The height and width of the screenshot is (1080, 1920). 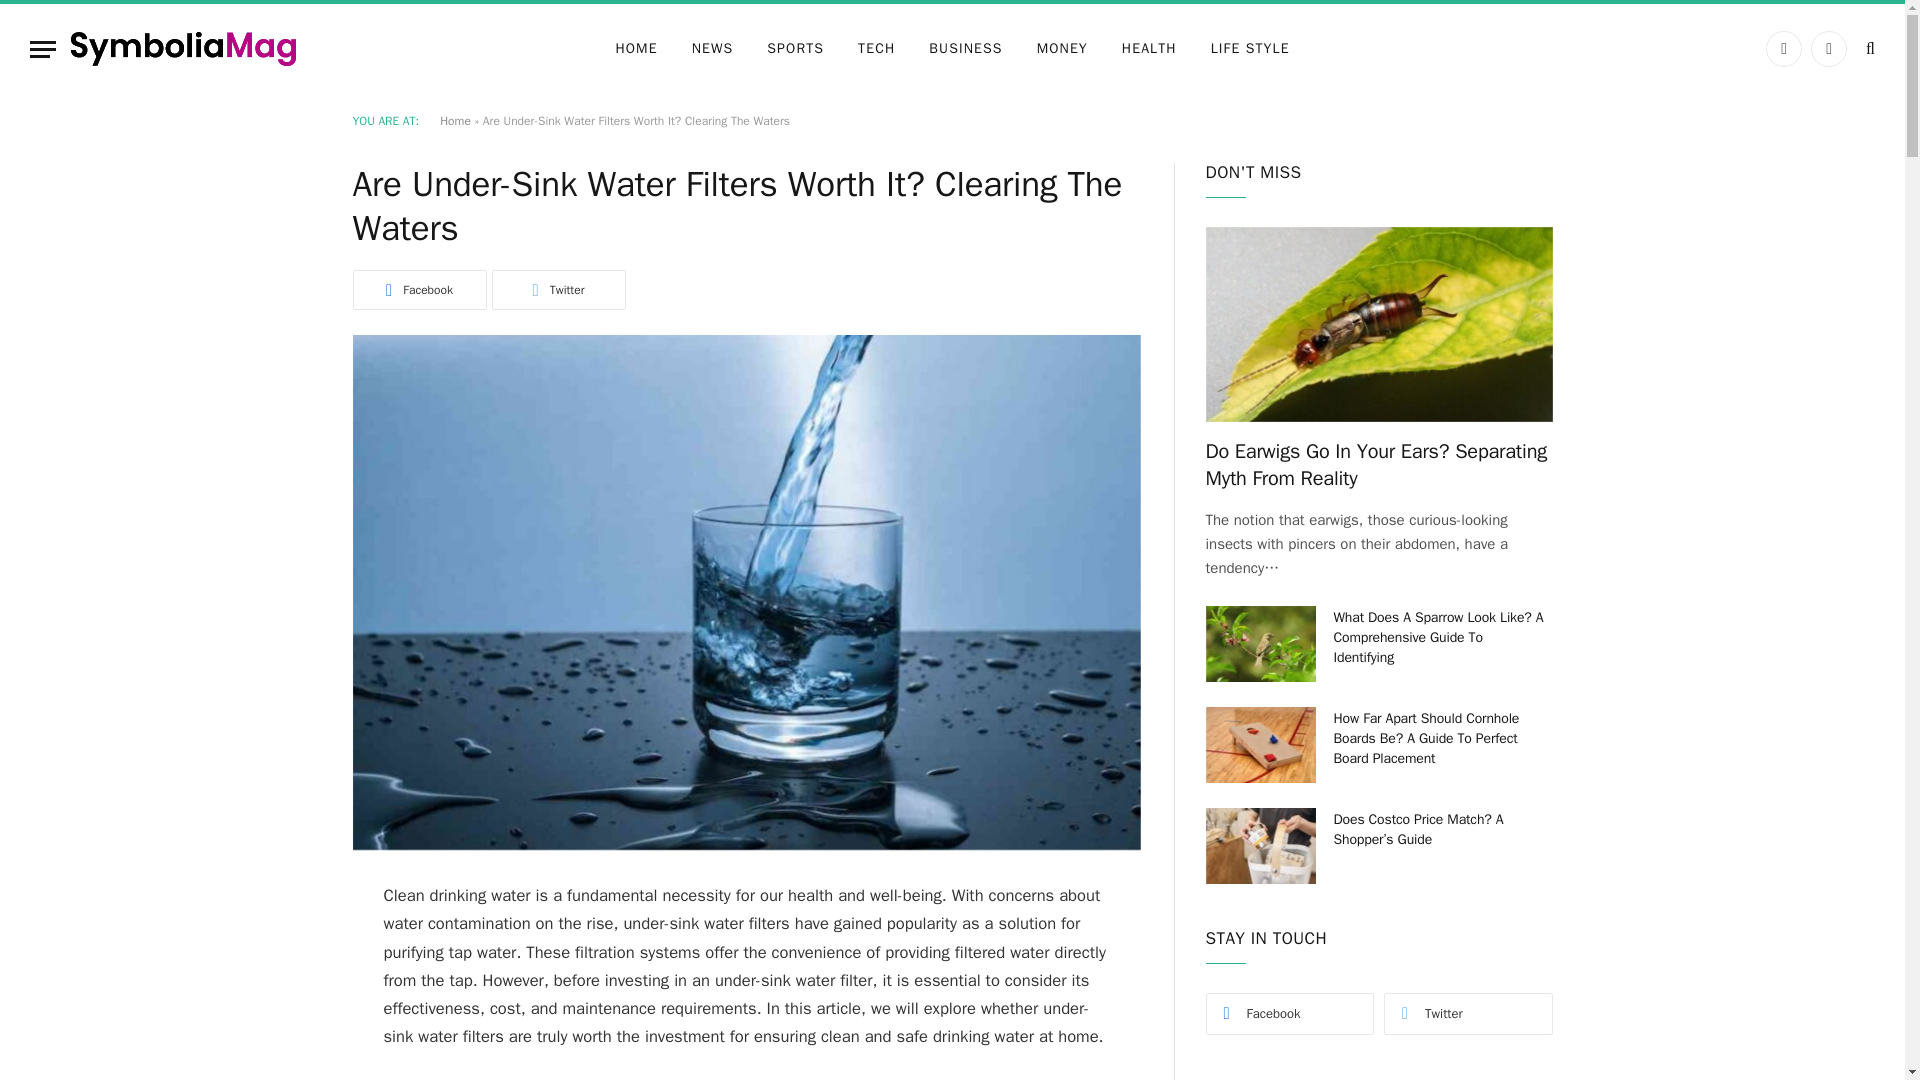 I want to click on Twitter, so click(x=558, y=290).